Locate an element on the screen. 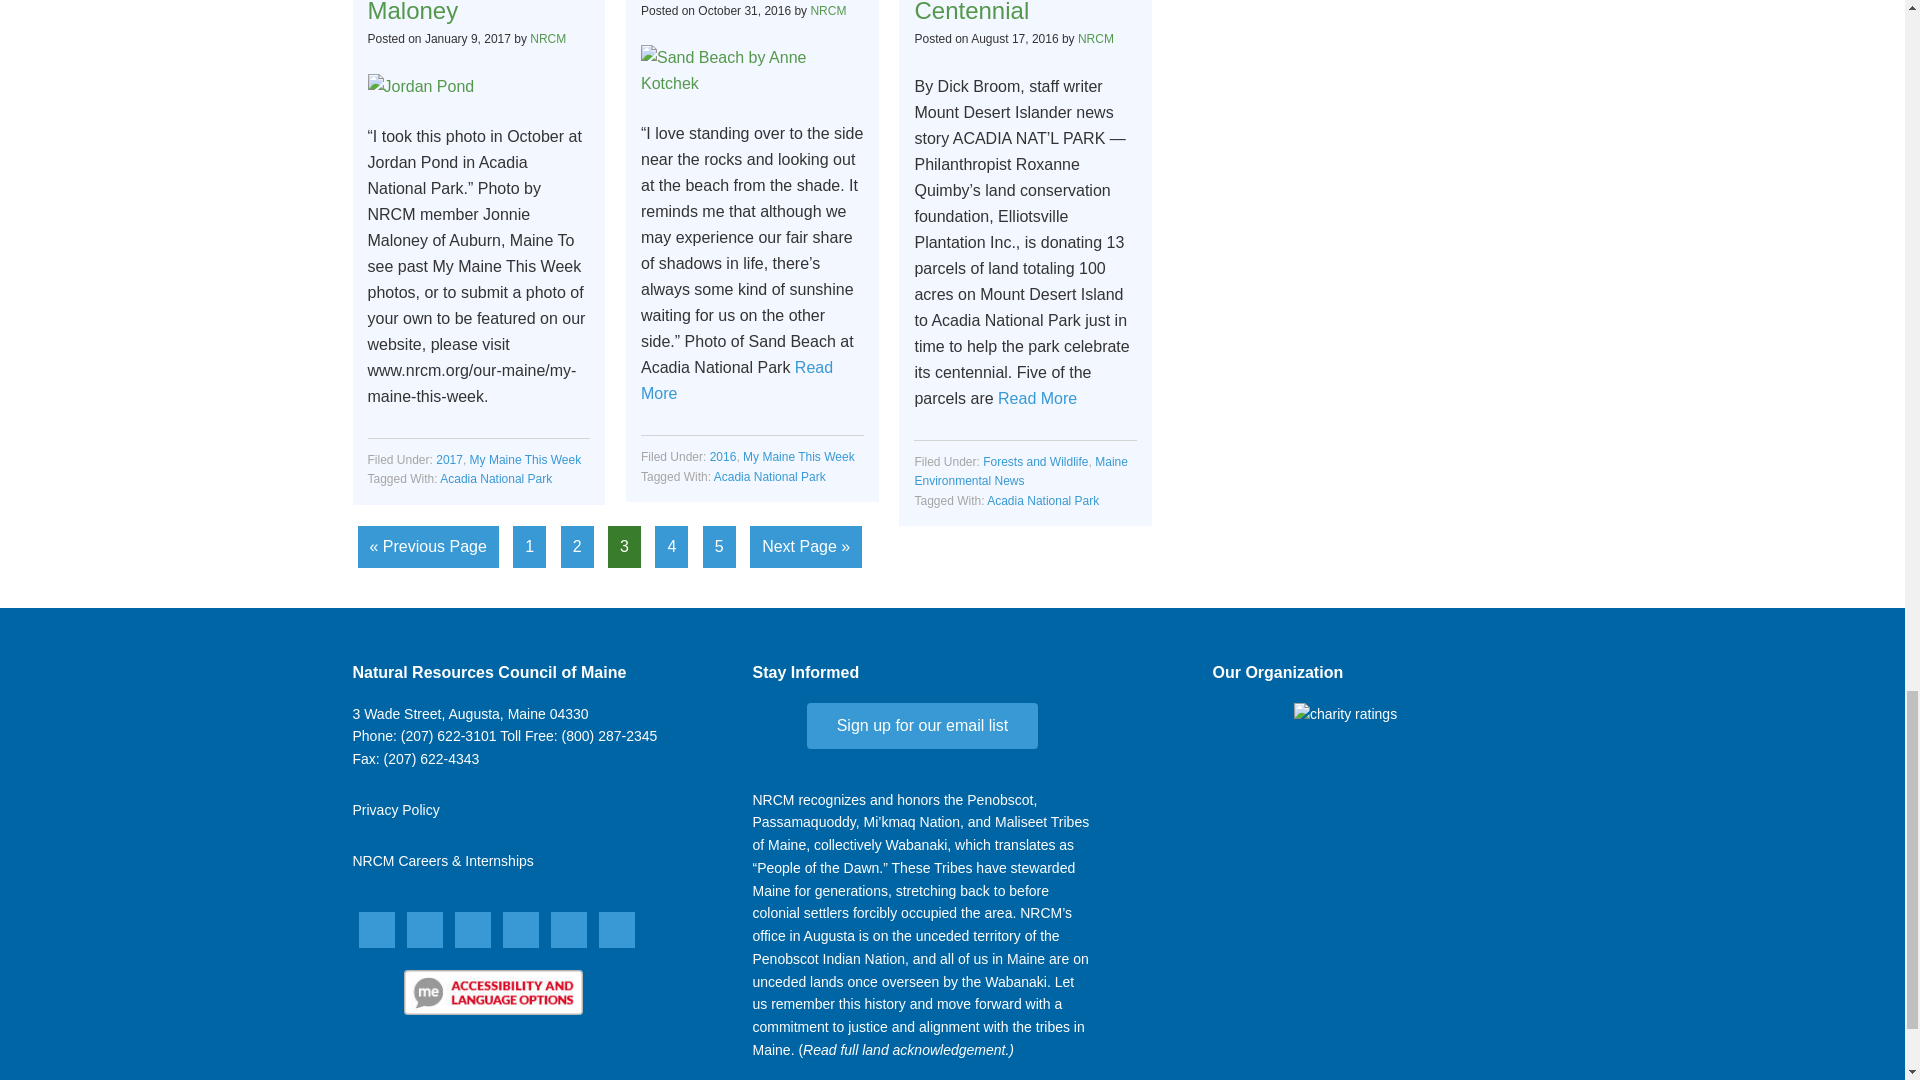  Read More is located at coordinates (737, 380).